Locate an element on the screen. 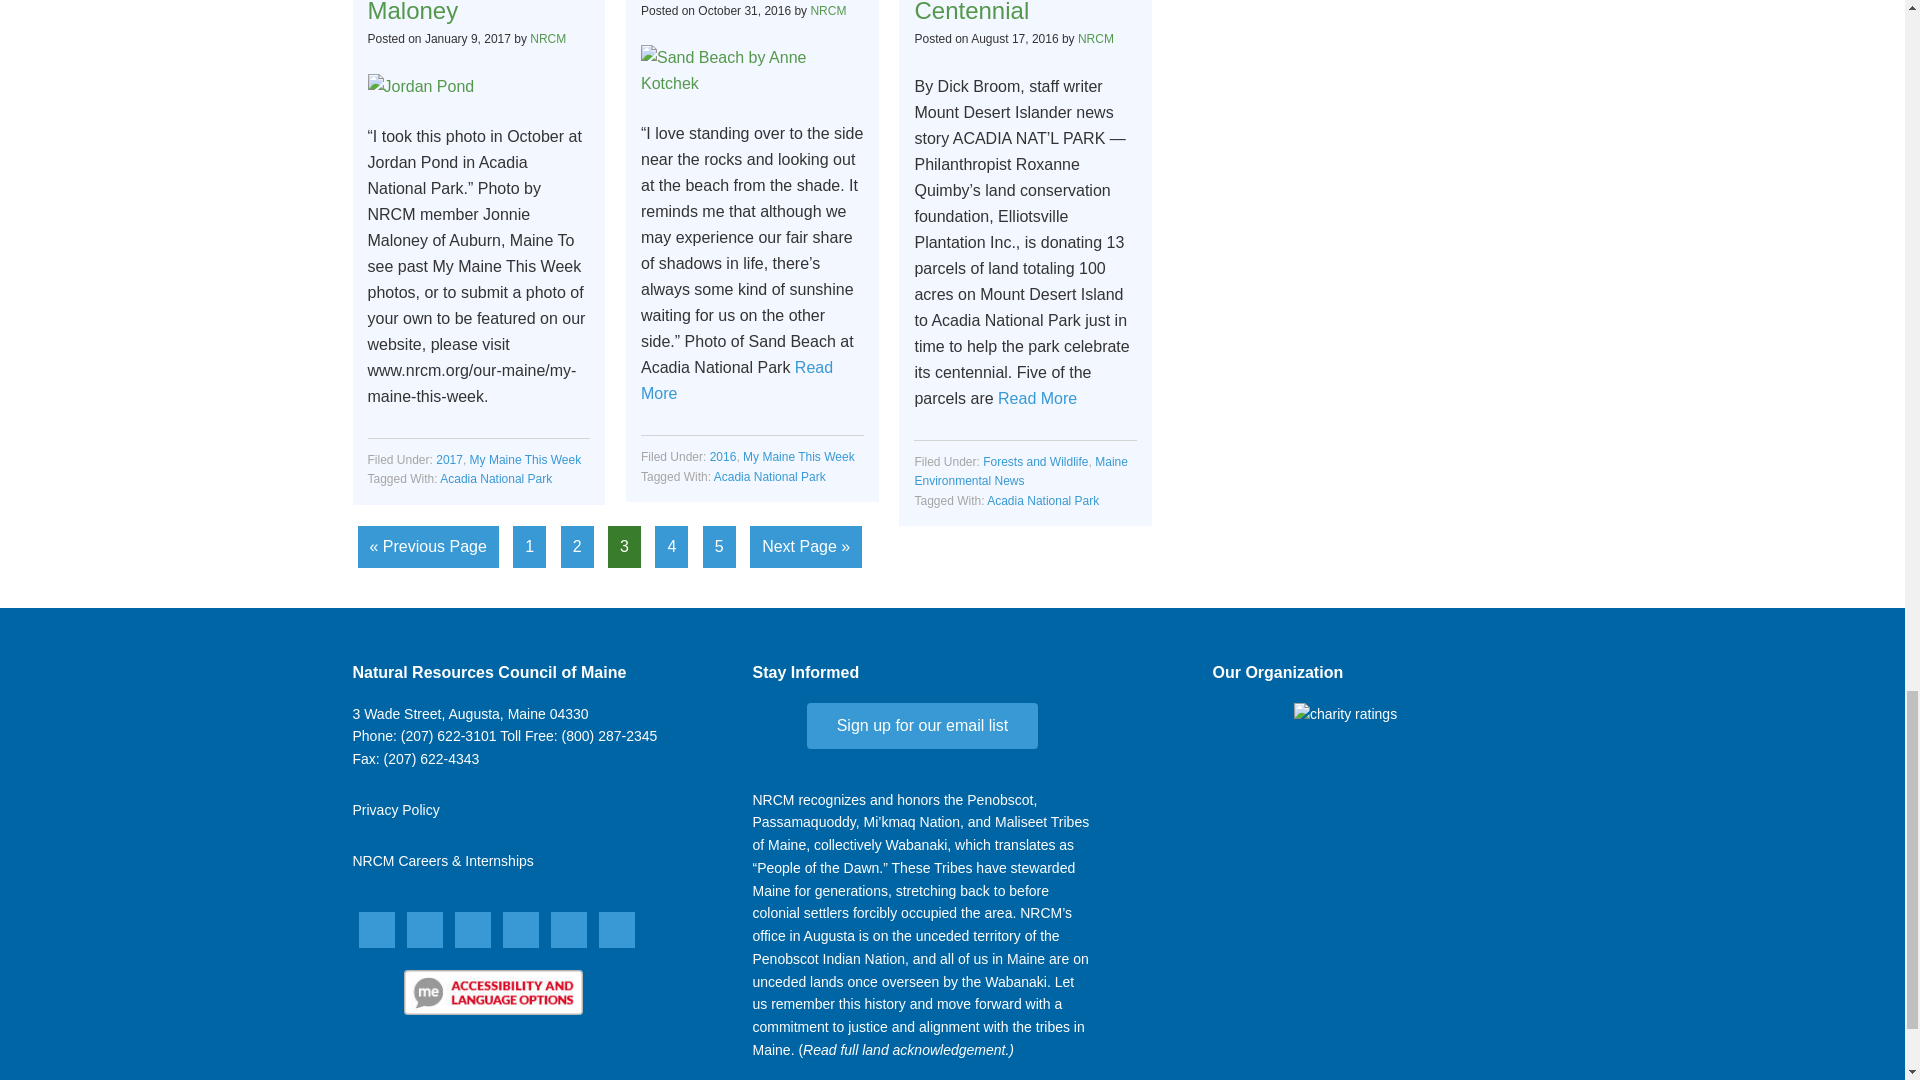  Read More is located at coordinates (737, 380).